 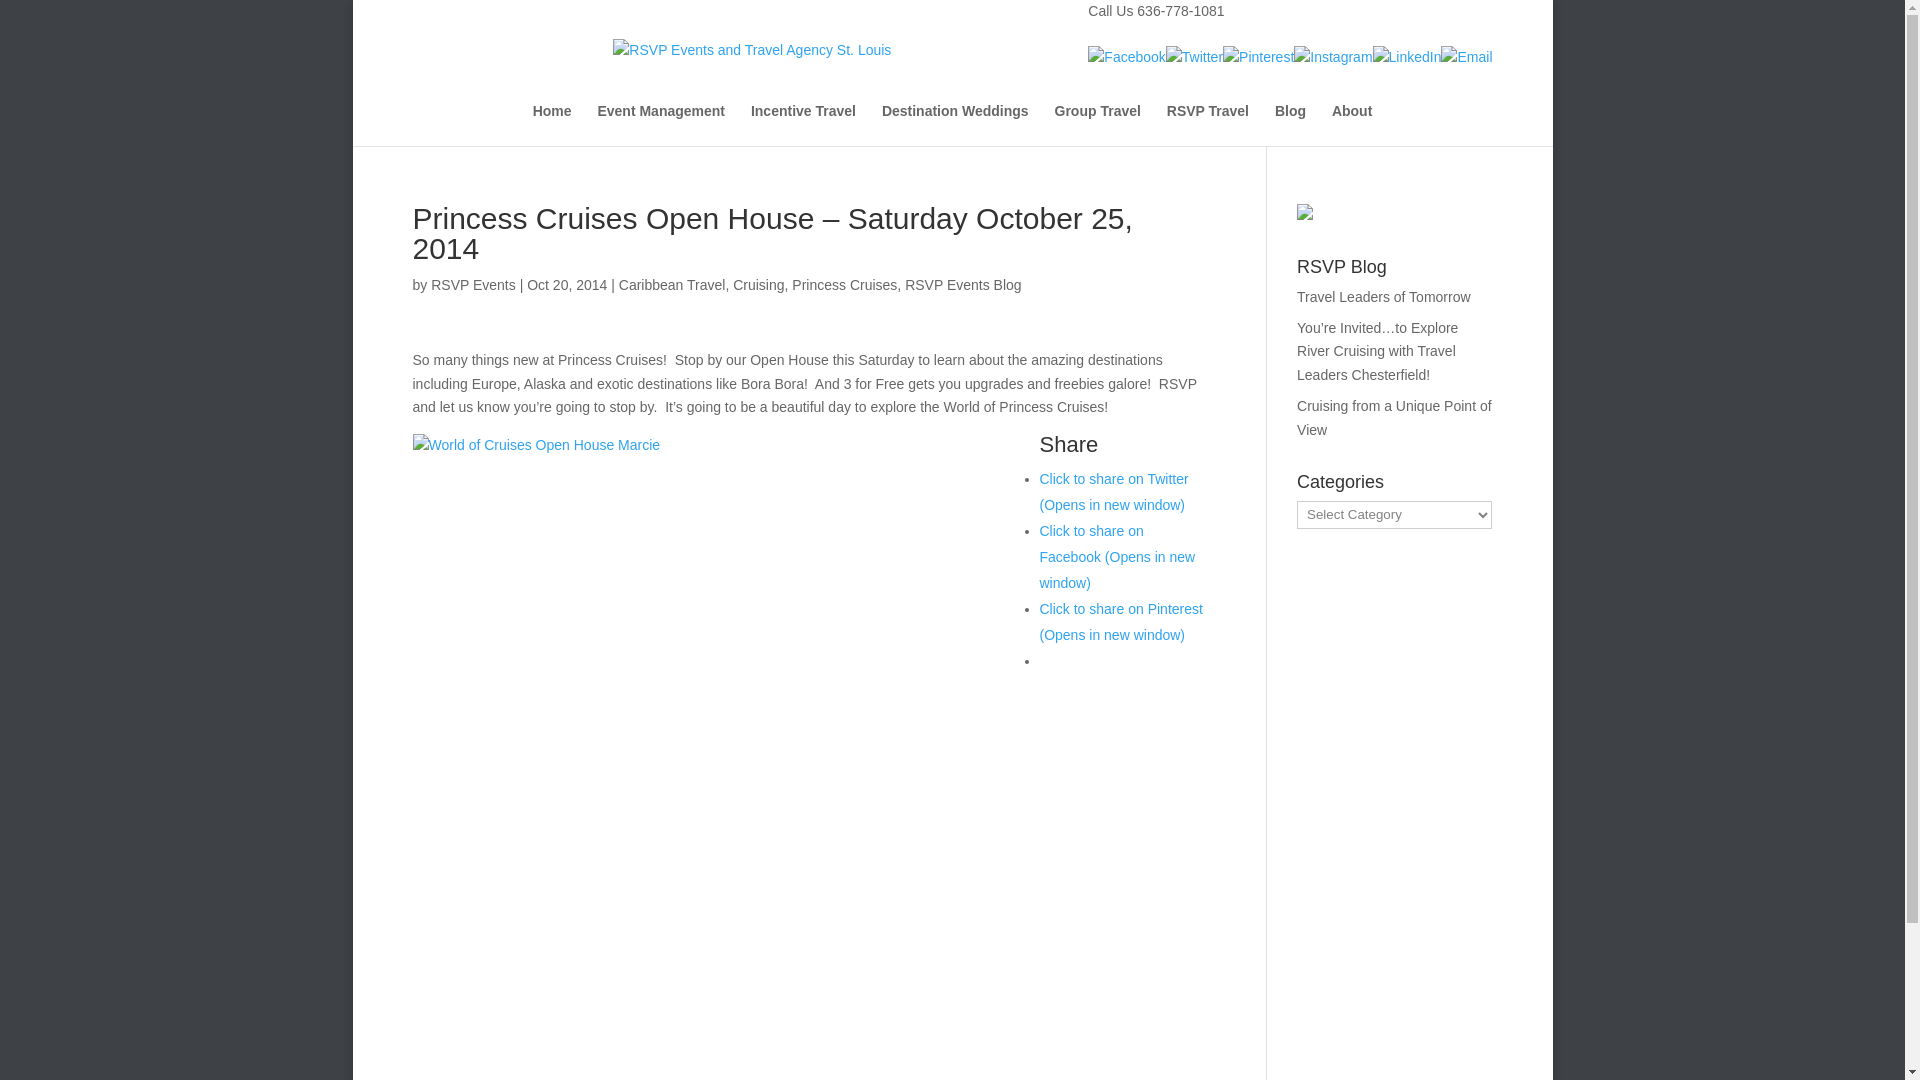 What do you see at coordinates (962, 284) in the screenshot?
I see `RSVP Events Blog` at bounding box center [962, 284].